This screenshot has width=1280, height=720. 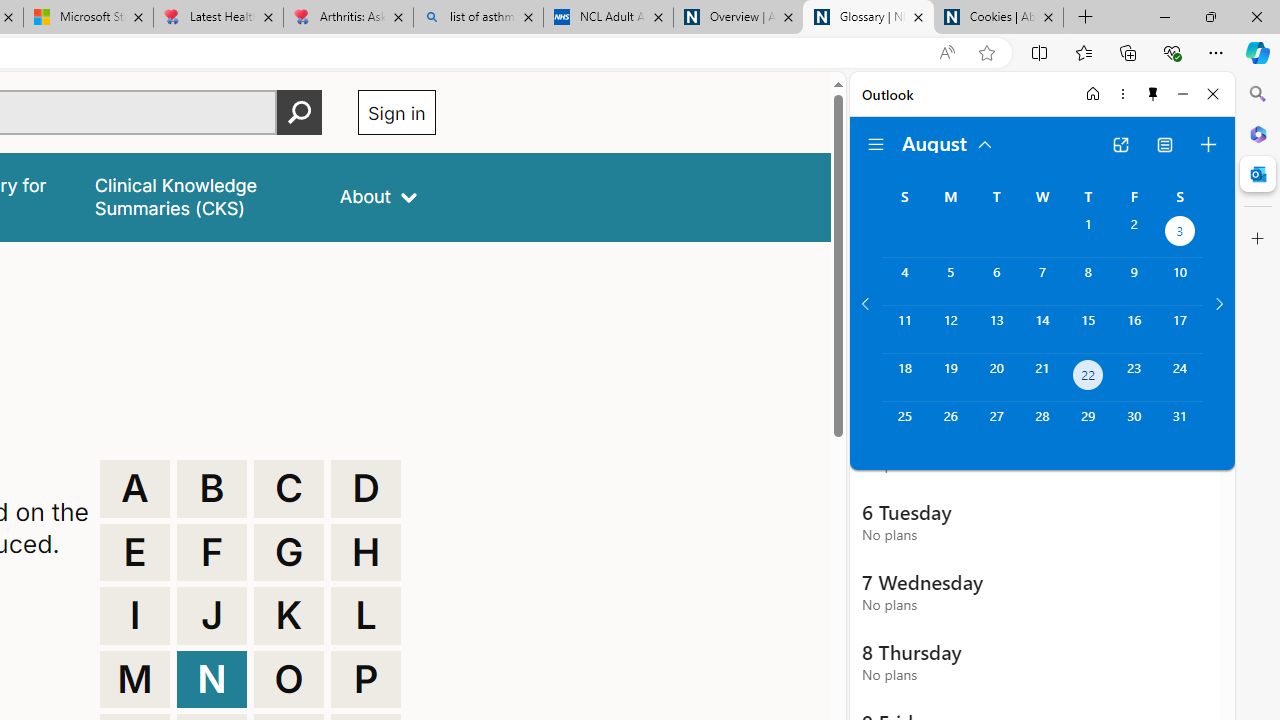 I want to click on New Tab, so click(x=1086, y=18).